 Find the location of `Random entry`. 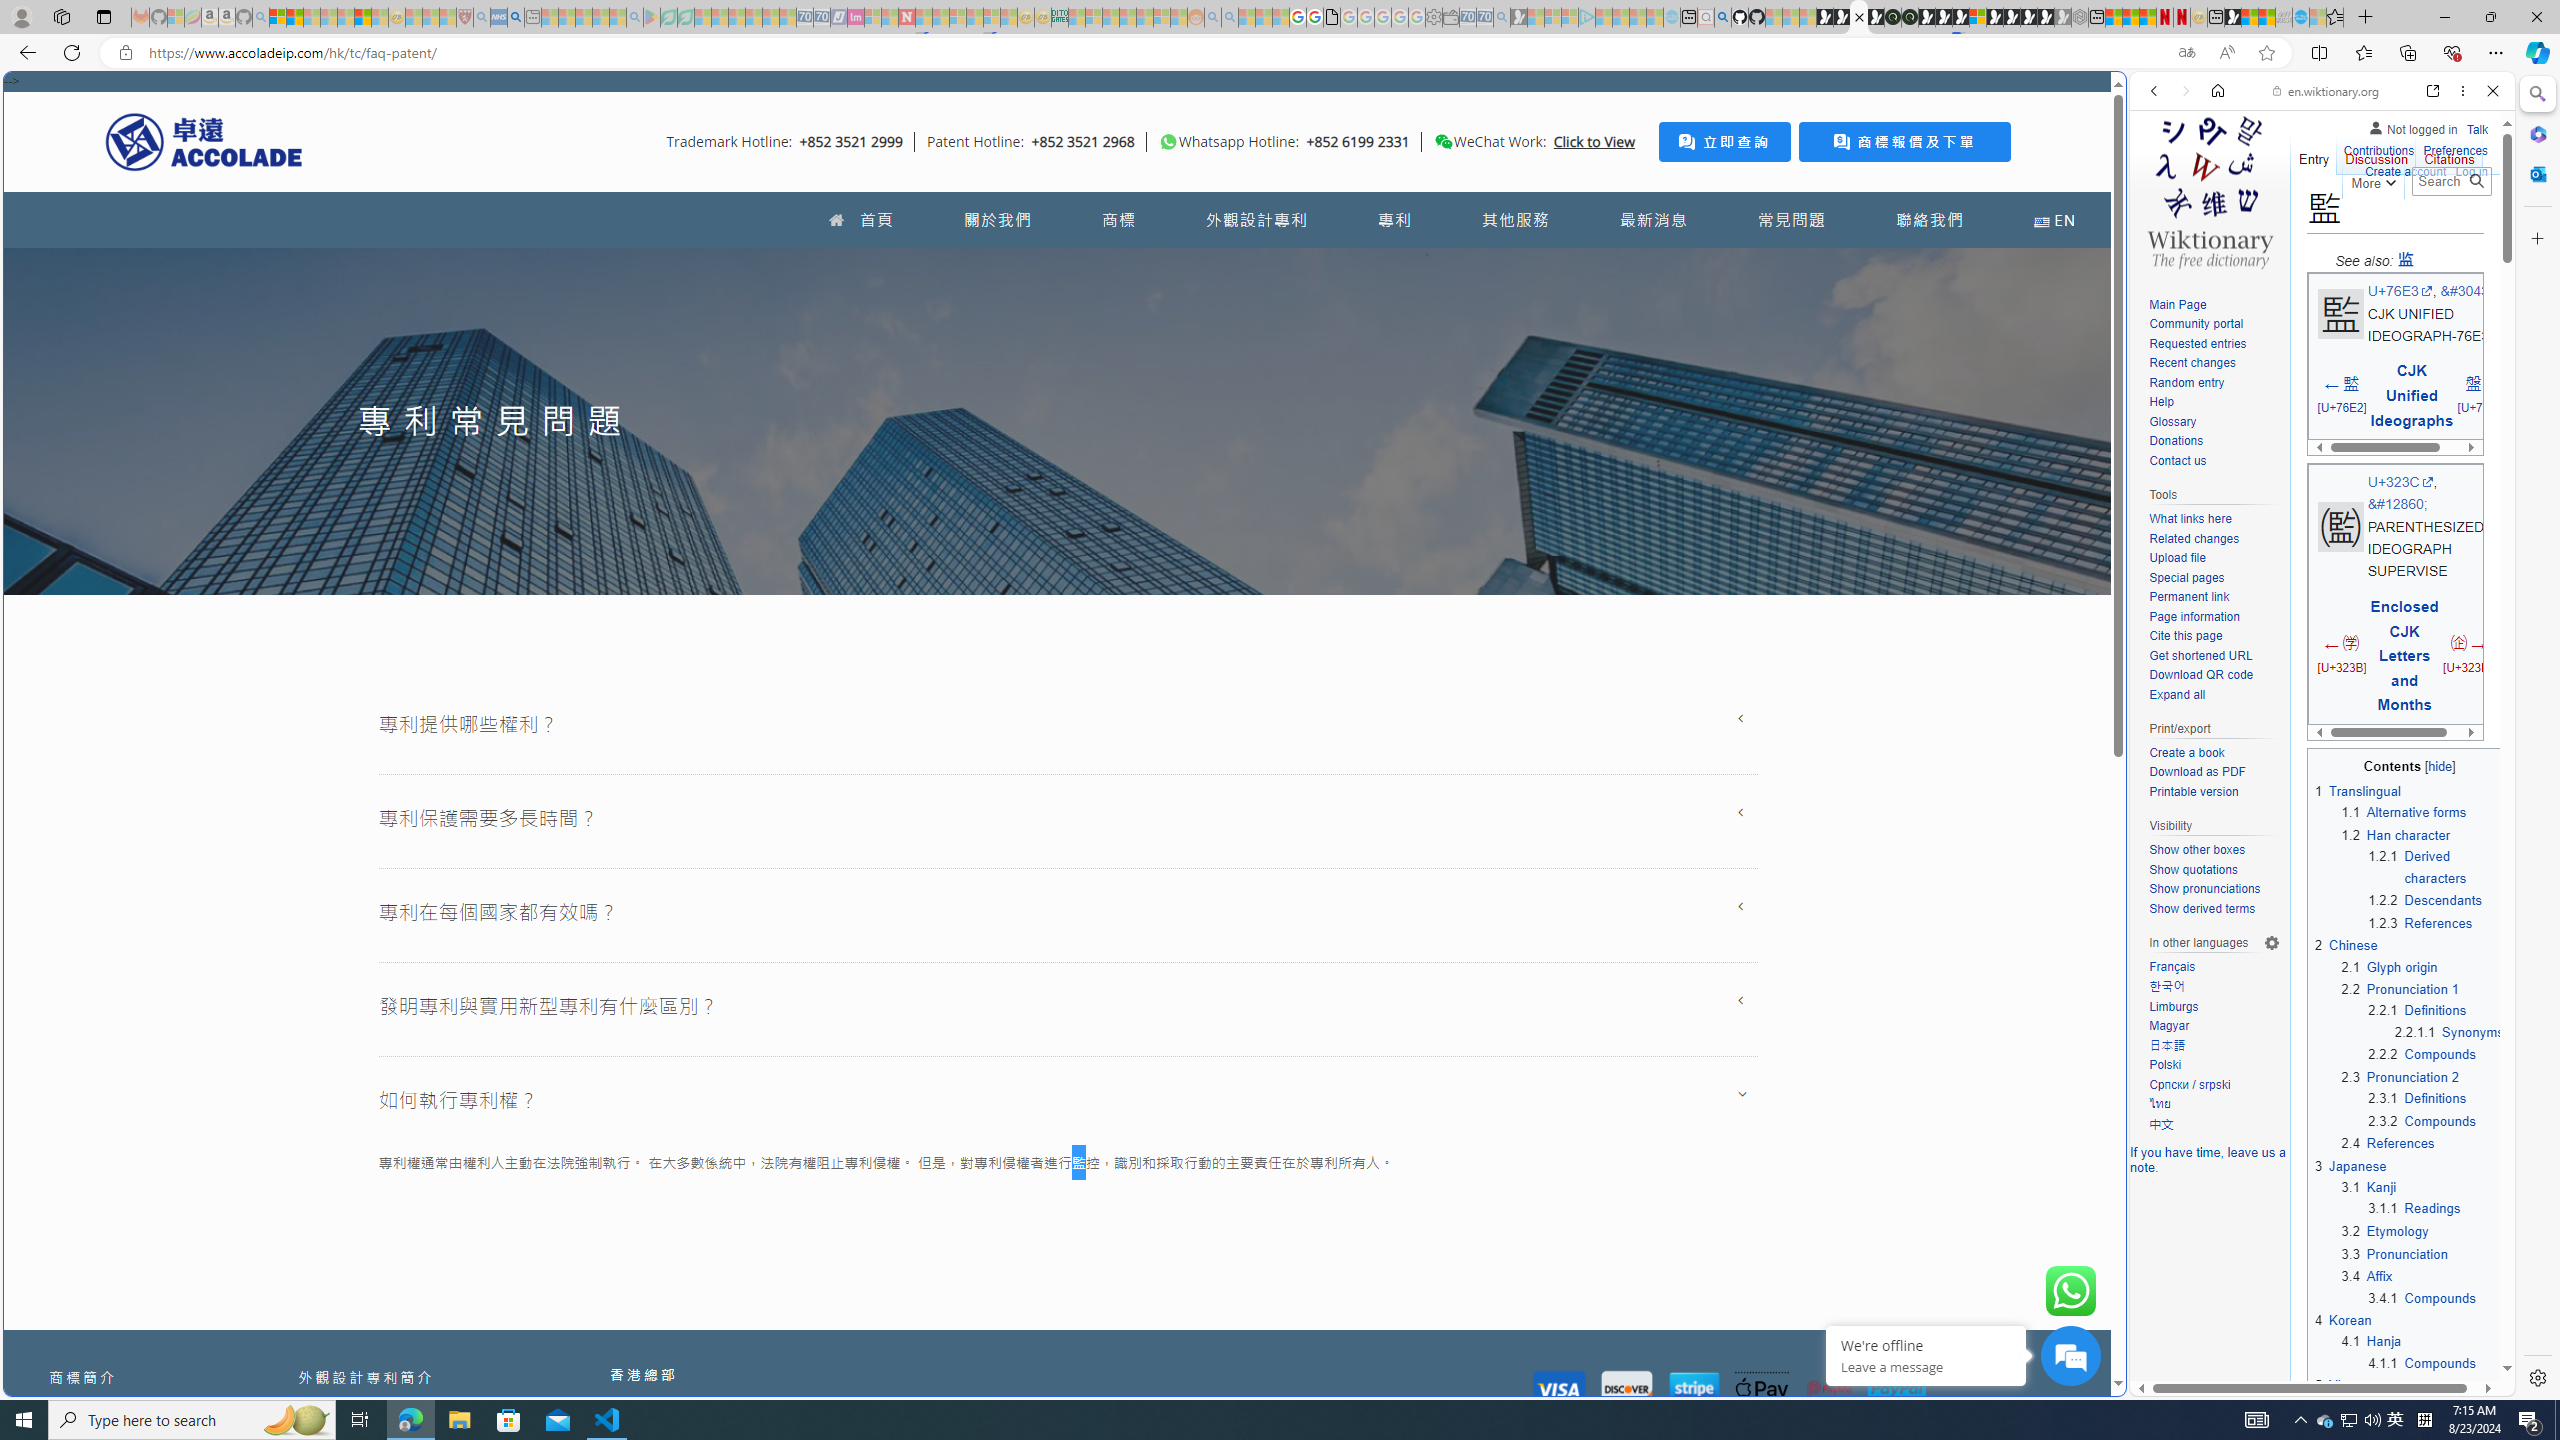

Random entry is located at coordinates (2186, 382).